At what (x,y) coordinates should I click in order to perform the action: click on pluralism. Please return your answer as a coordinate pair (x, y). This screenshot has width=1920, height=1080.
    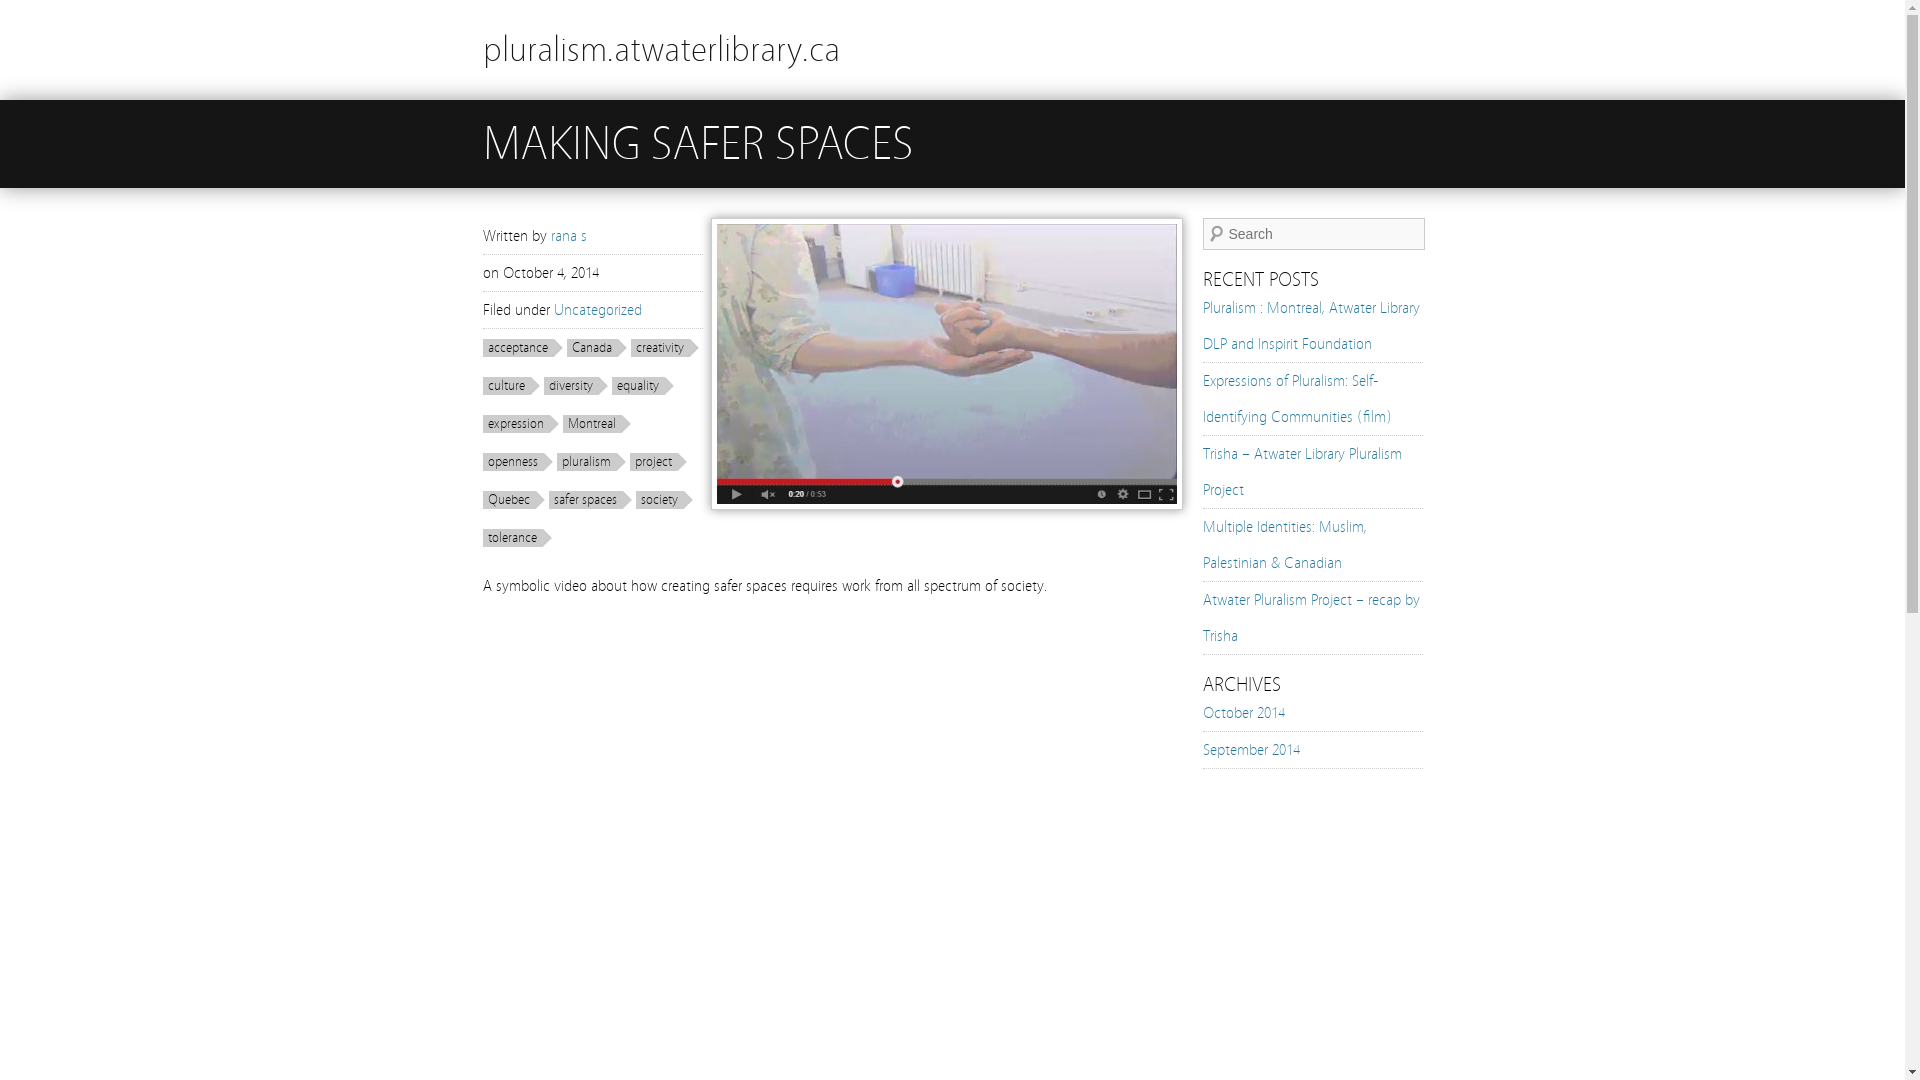
    Looking at the image, I should click on (590, 462).